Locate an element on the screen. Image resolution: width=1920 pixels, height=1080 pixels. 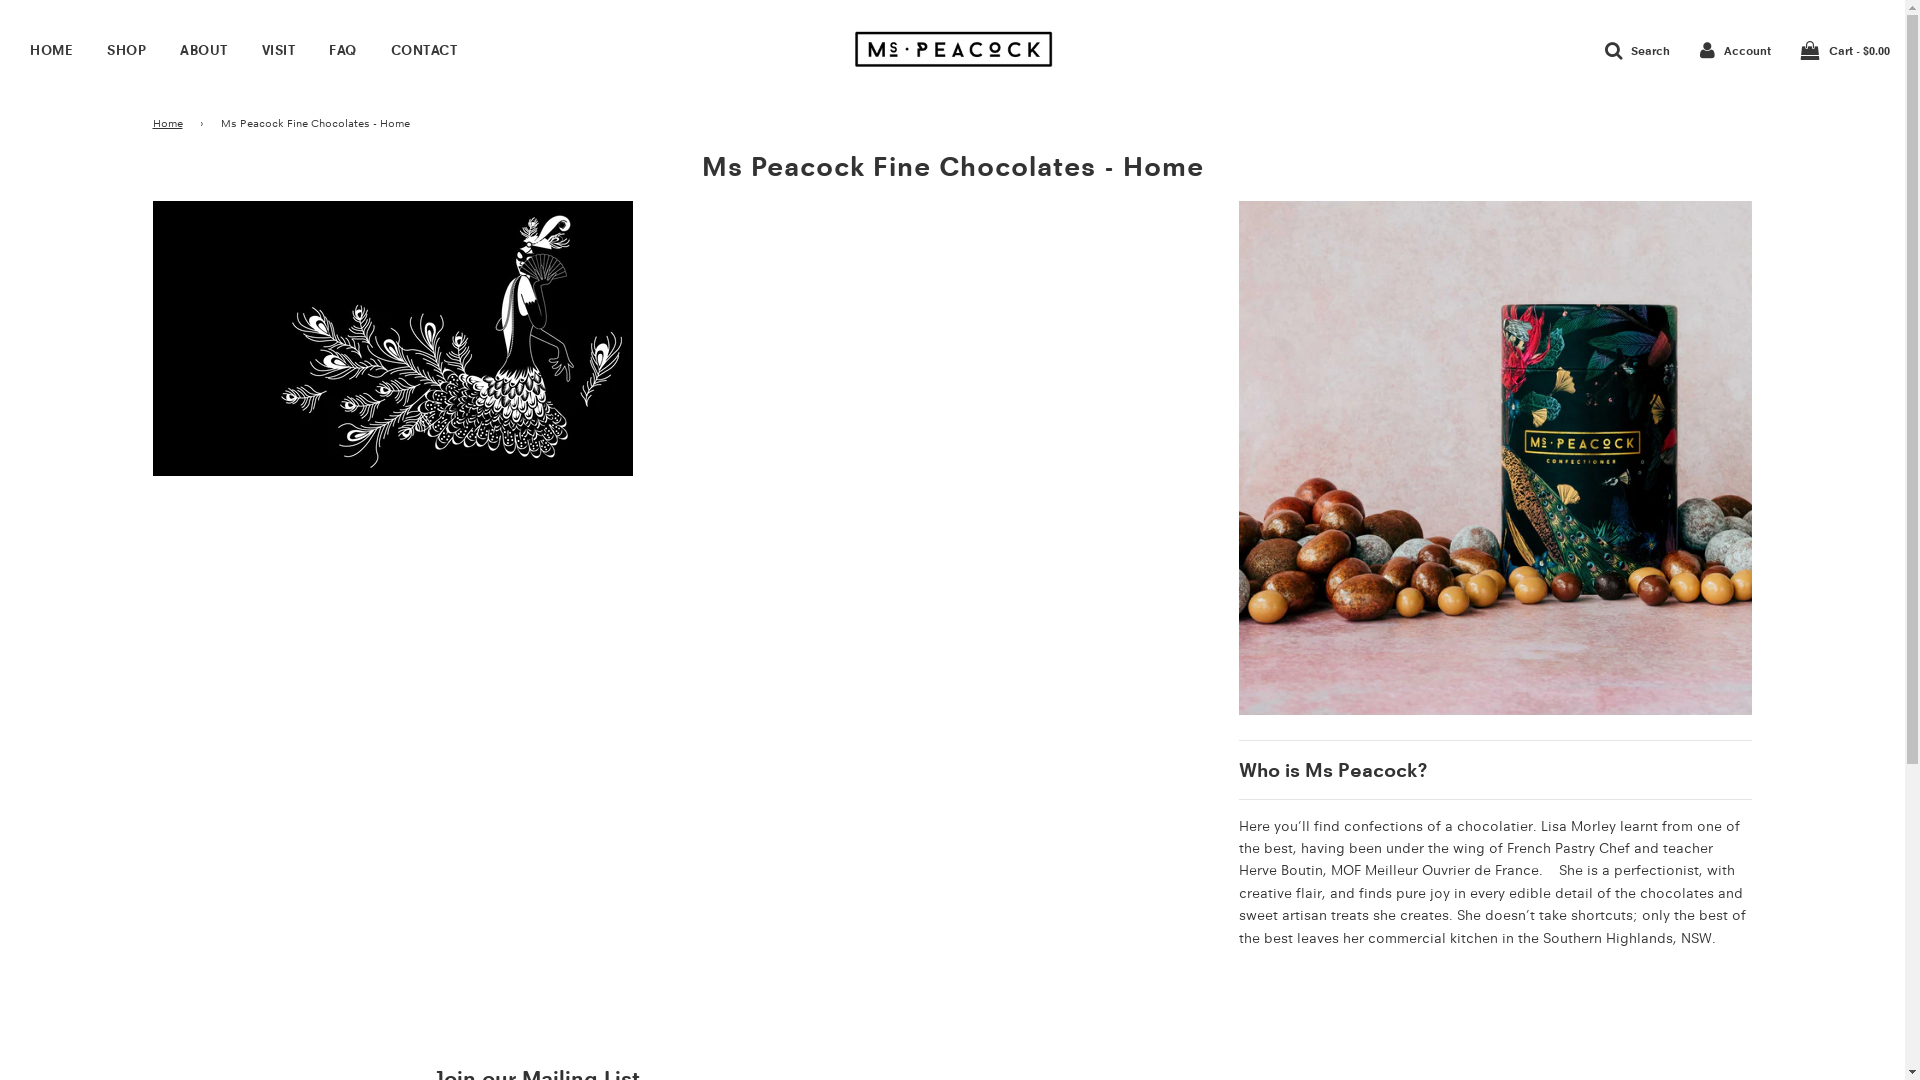
ABOUT is located at coordinates (204, 50).